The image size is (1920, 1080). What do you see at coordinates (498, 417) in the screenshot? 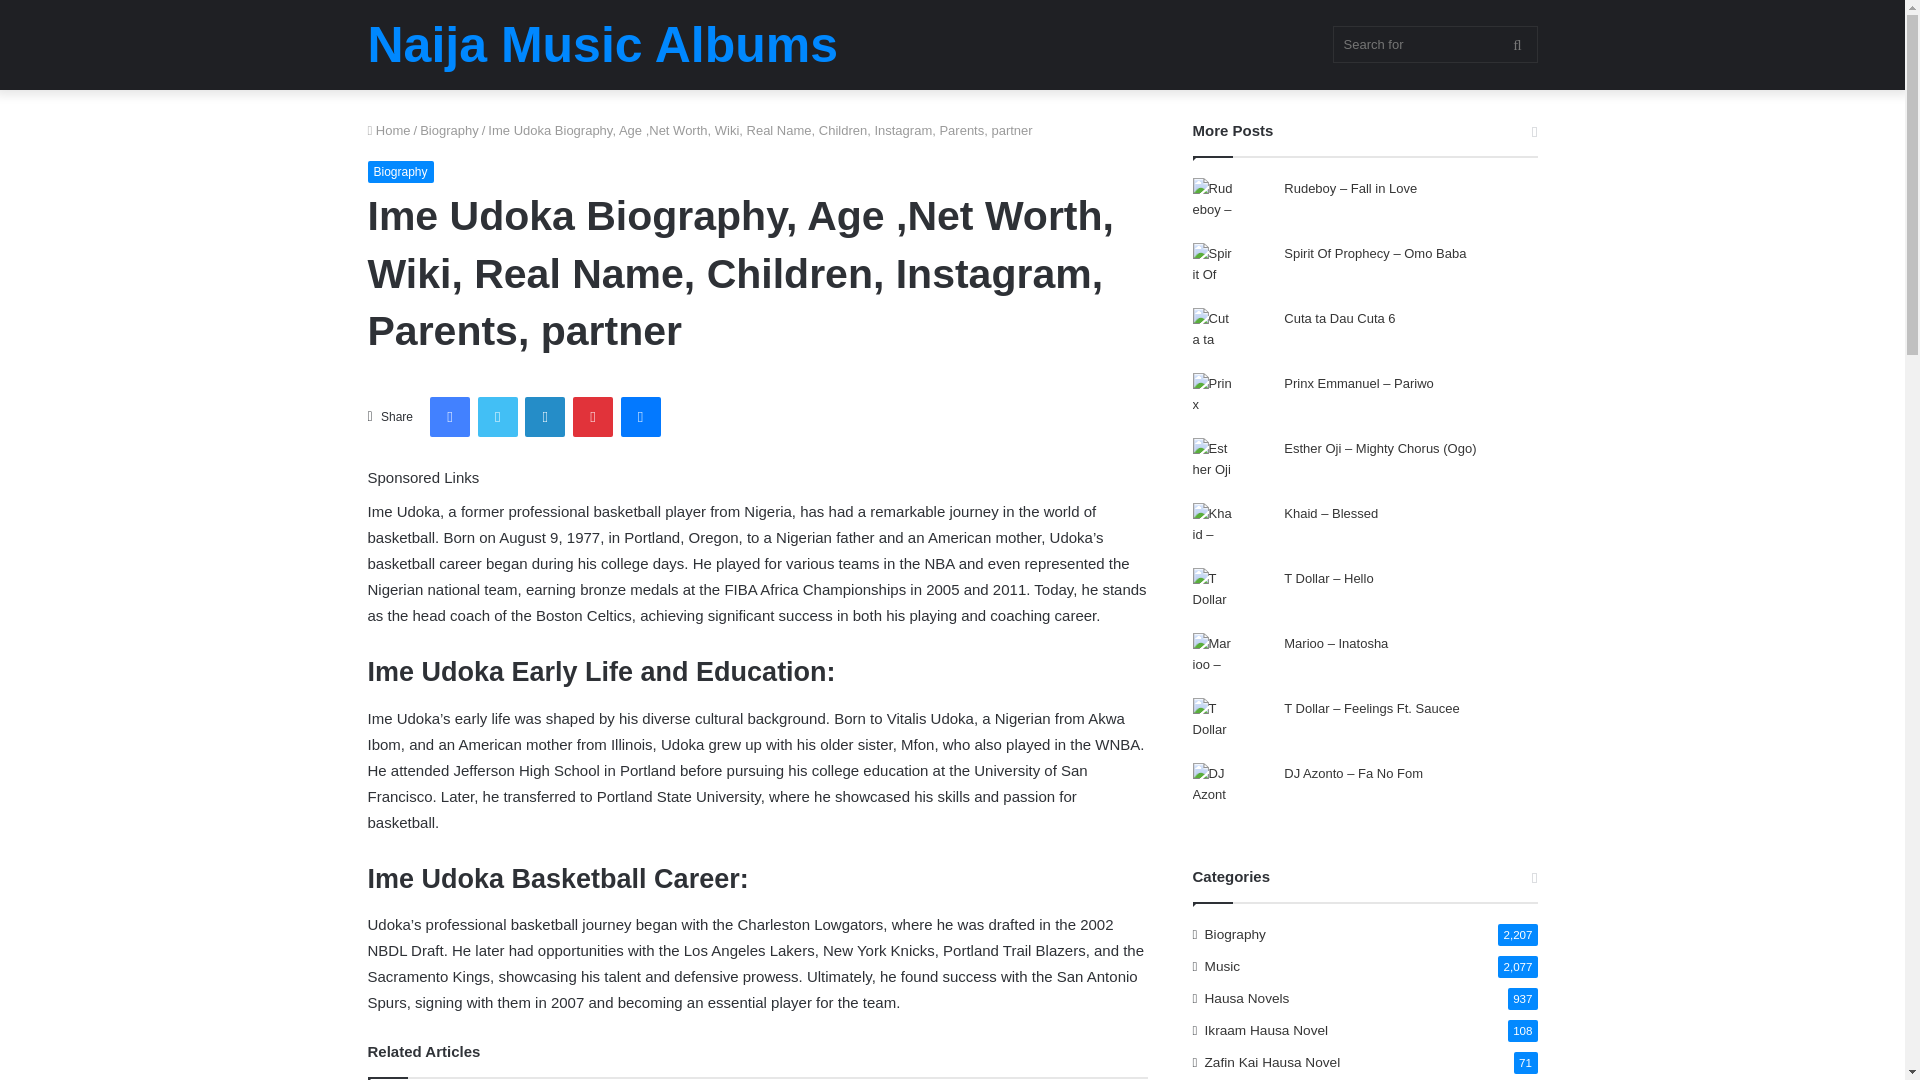
I see `Twitter` at bounding box center [498, 417].